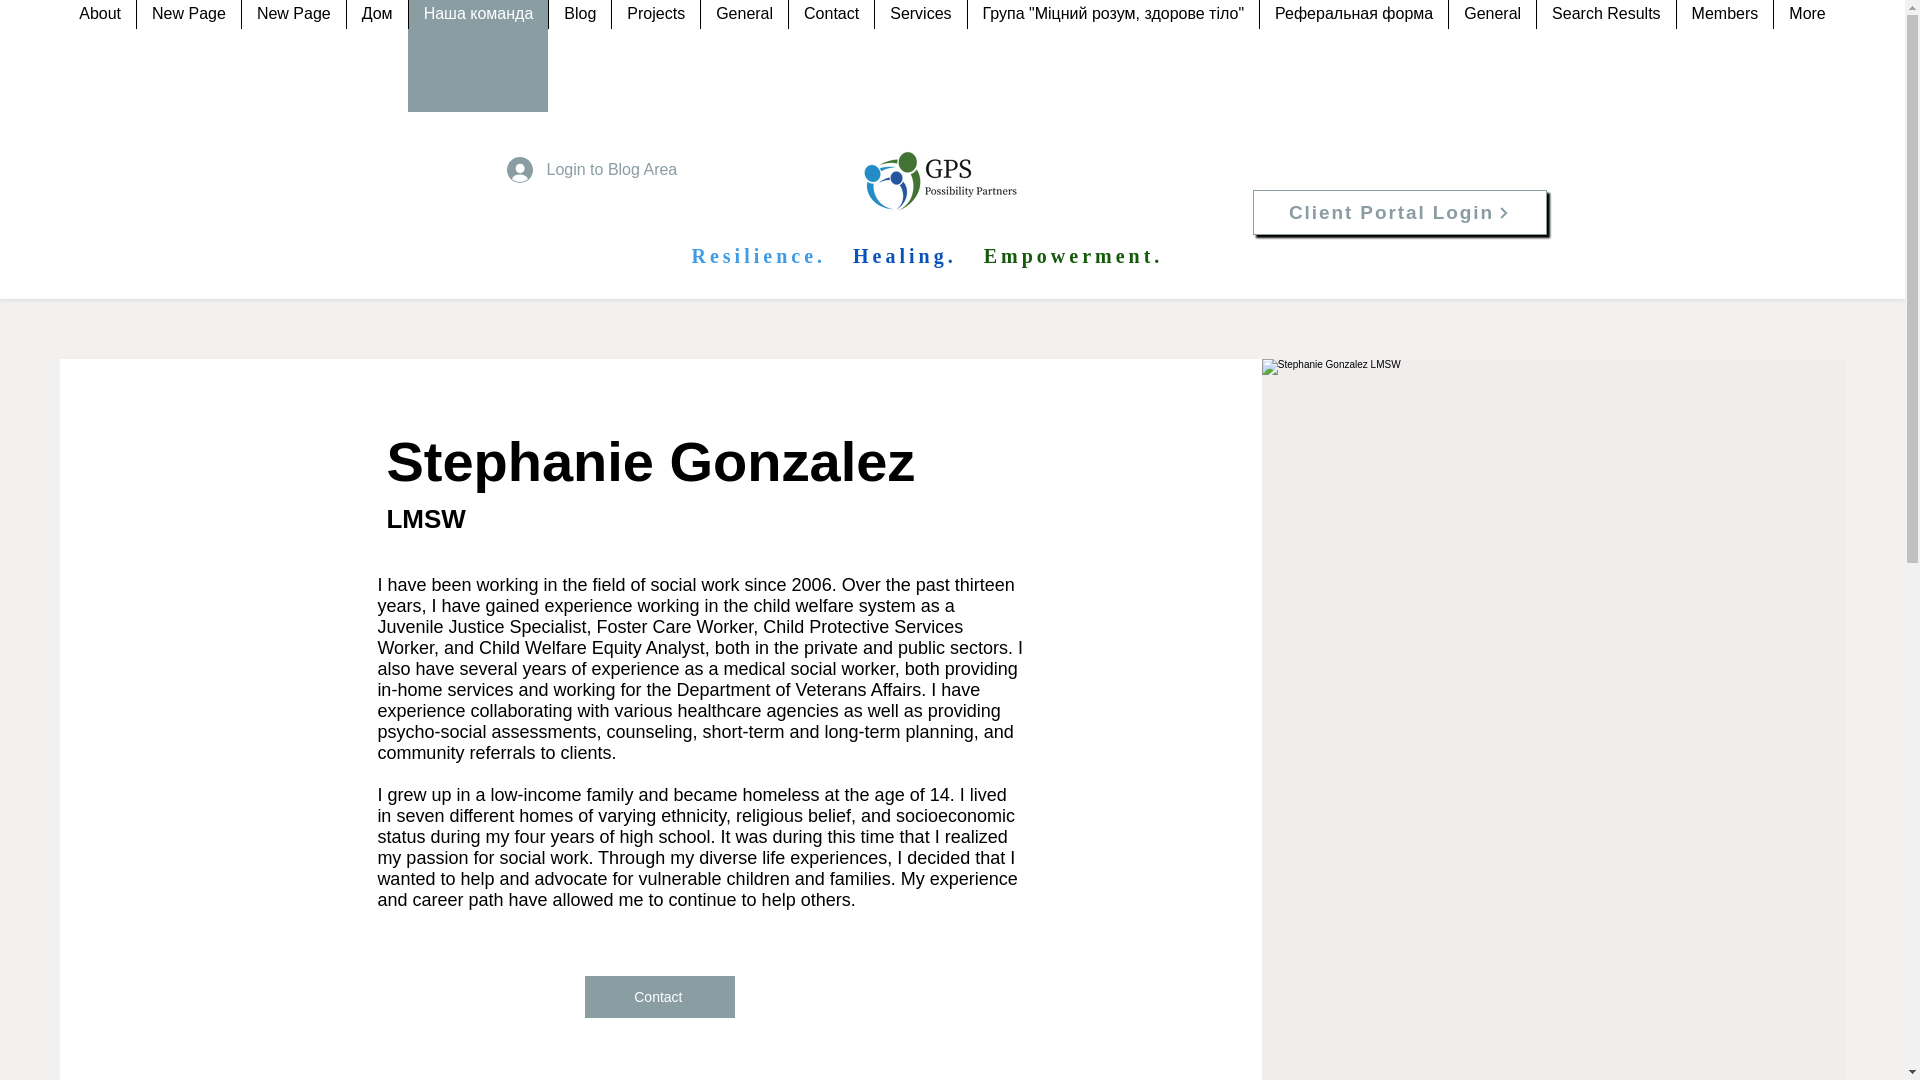 Image resolution: width=1920 pixels, height=1080 pixels. I want to click on New Page, so click(188, 56).